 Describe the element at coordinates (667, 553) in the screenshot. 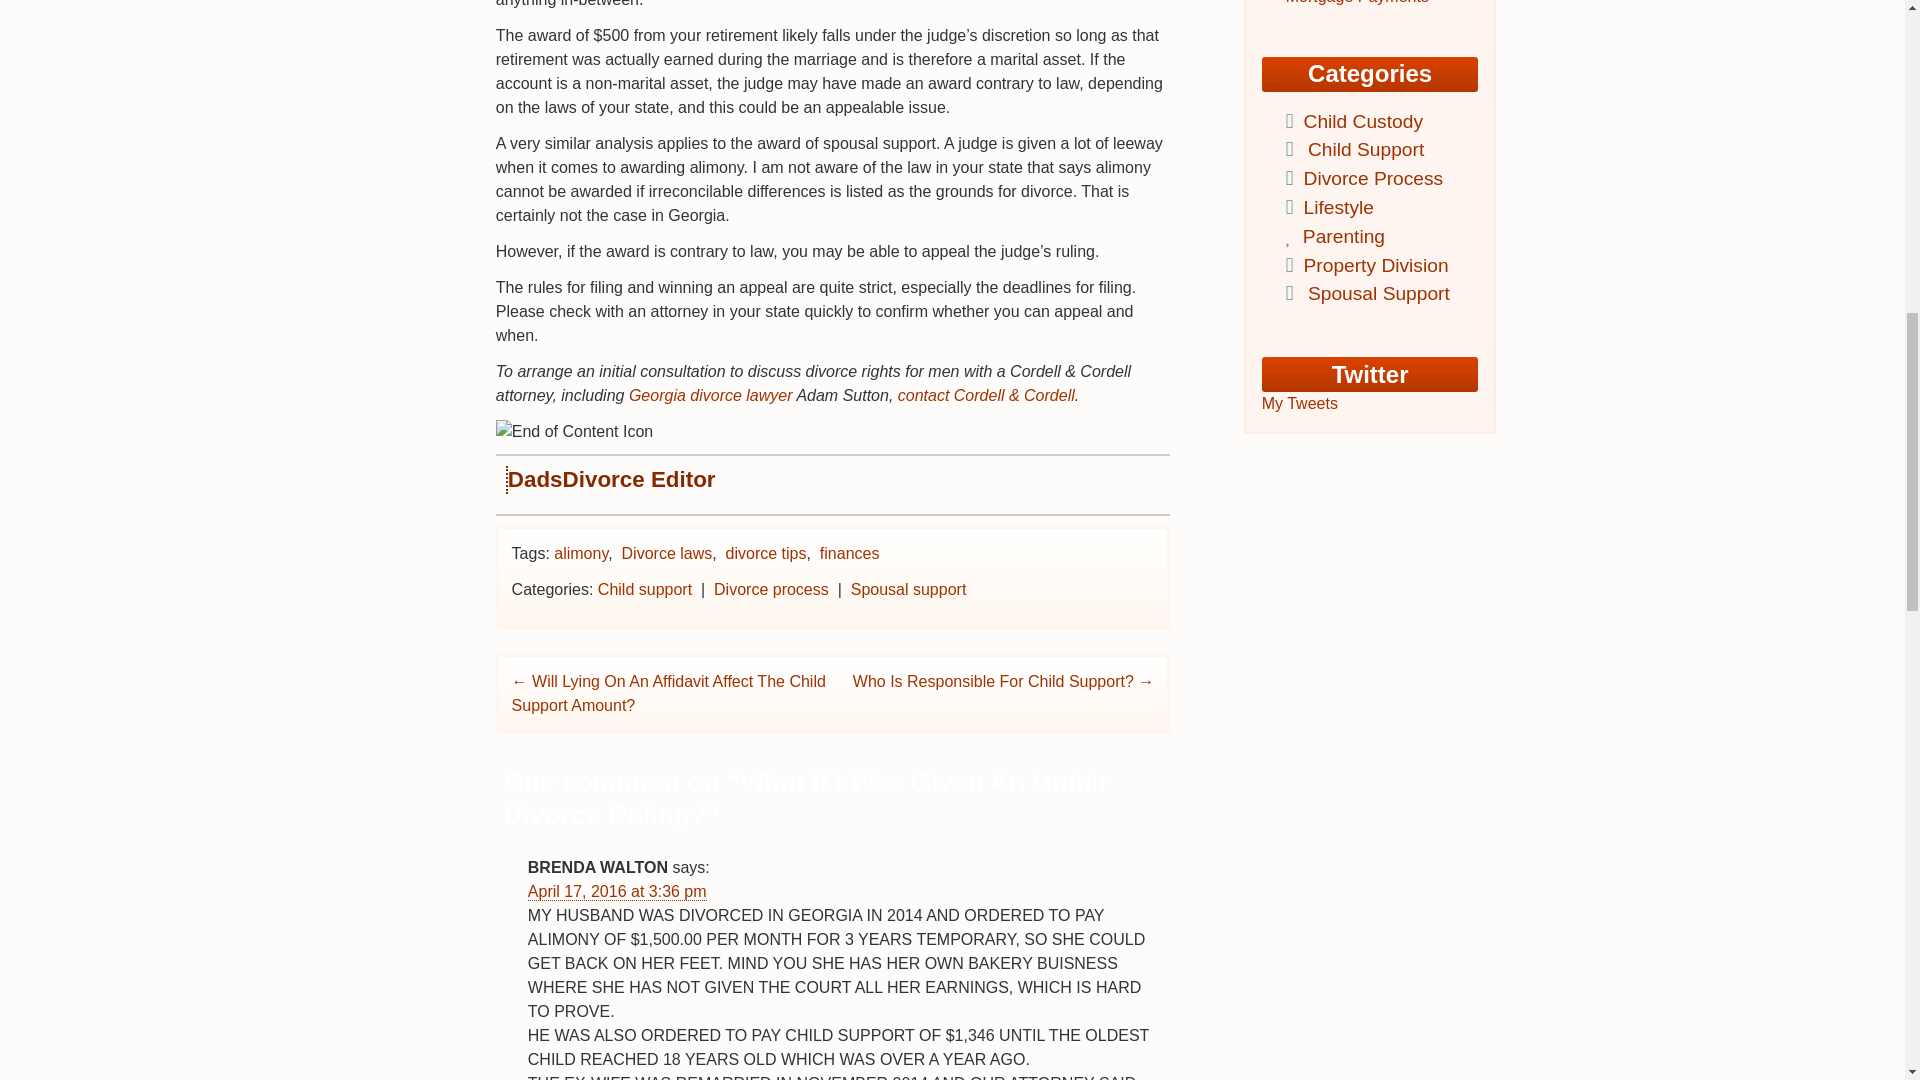

I see `Divorce laws` at that location.